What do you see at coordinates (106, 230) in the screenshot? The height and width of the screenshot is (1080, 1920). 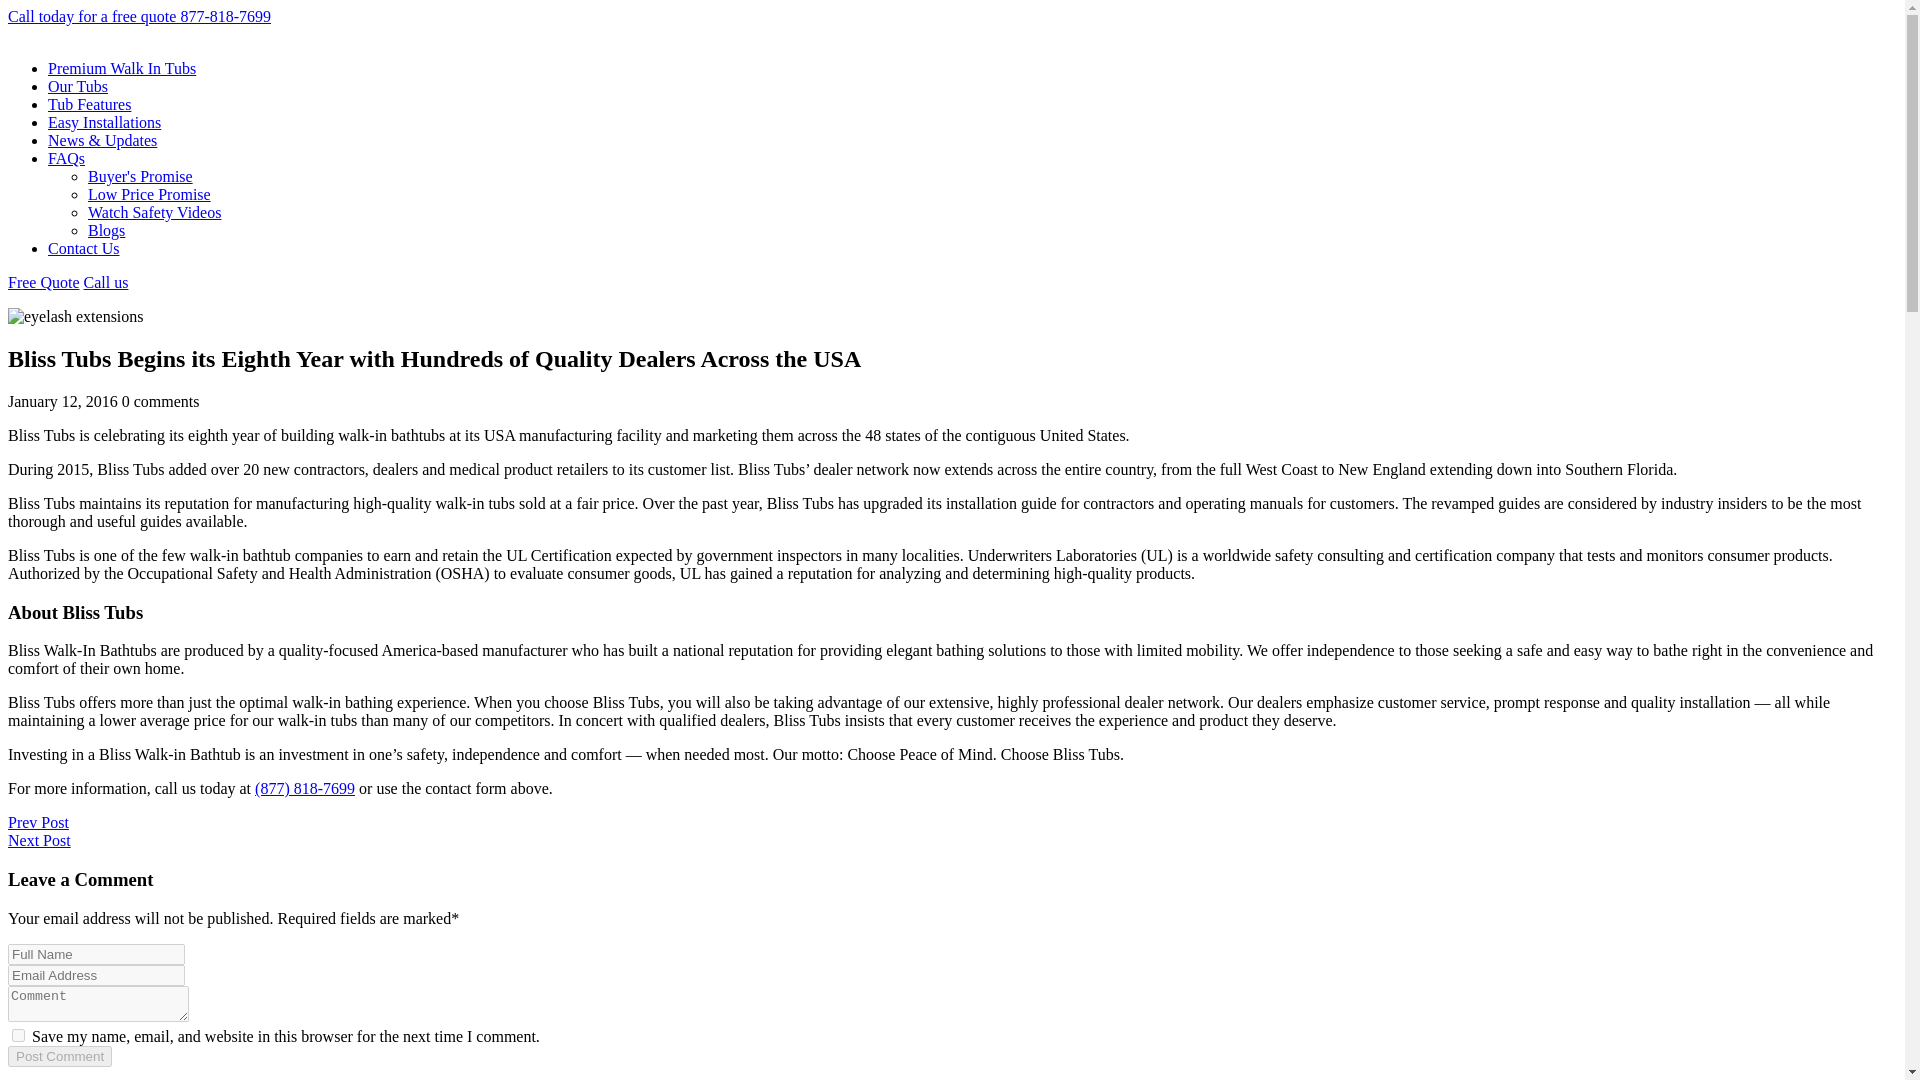 I see `Blogs` at bounding box center [106, 230].